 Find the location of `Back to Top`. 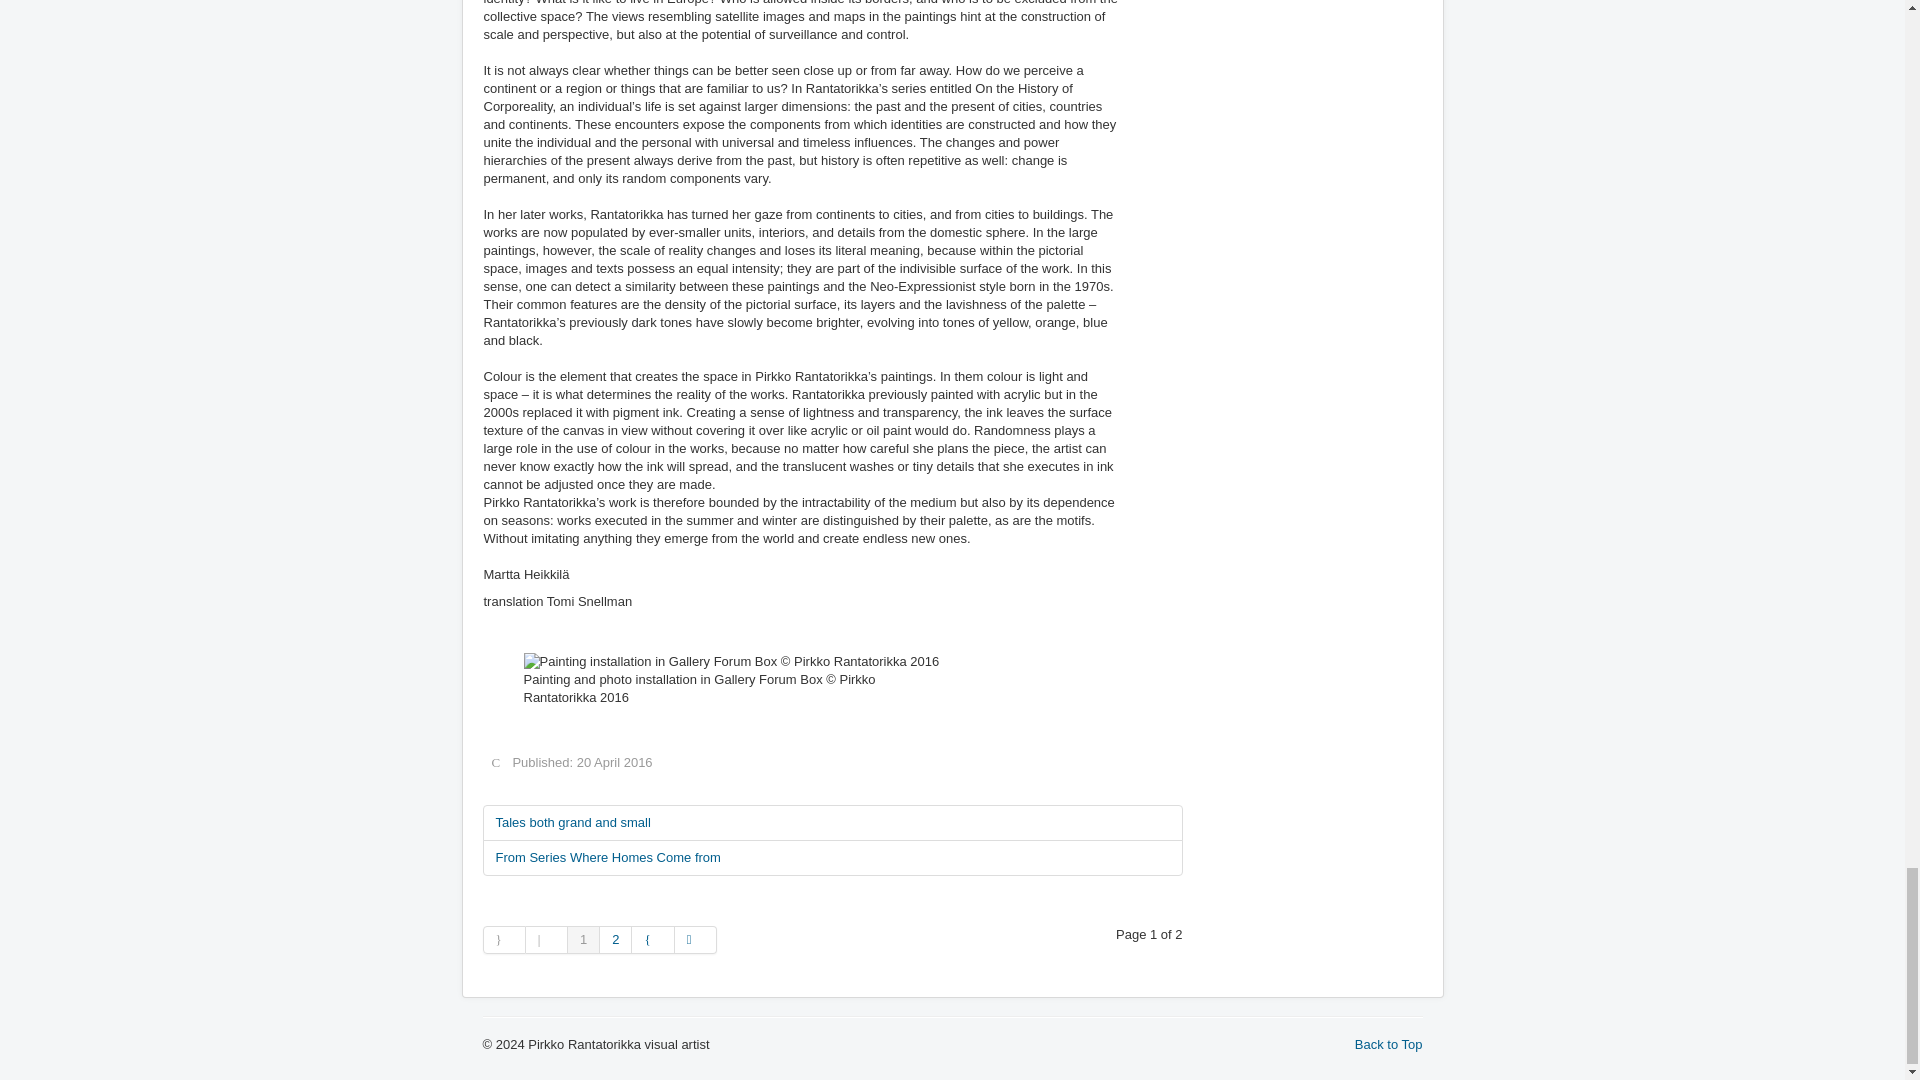

Back to Top is located at coordinates (1388, 1044).